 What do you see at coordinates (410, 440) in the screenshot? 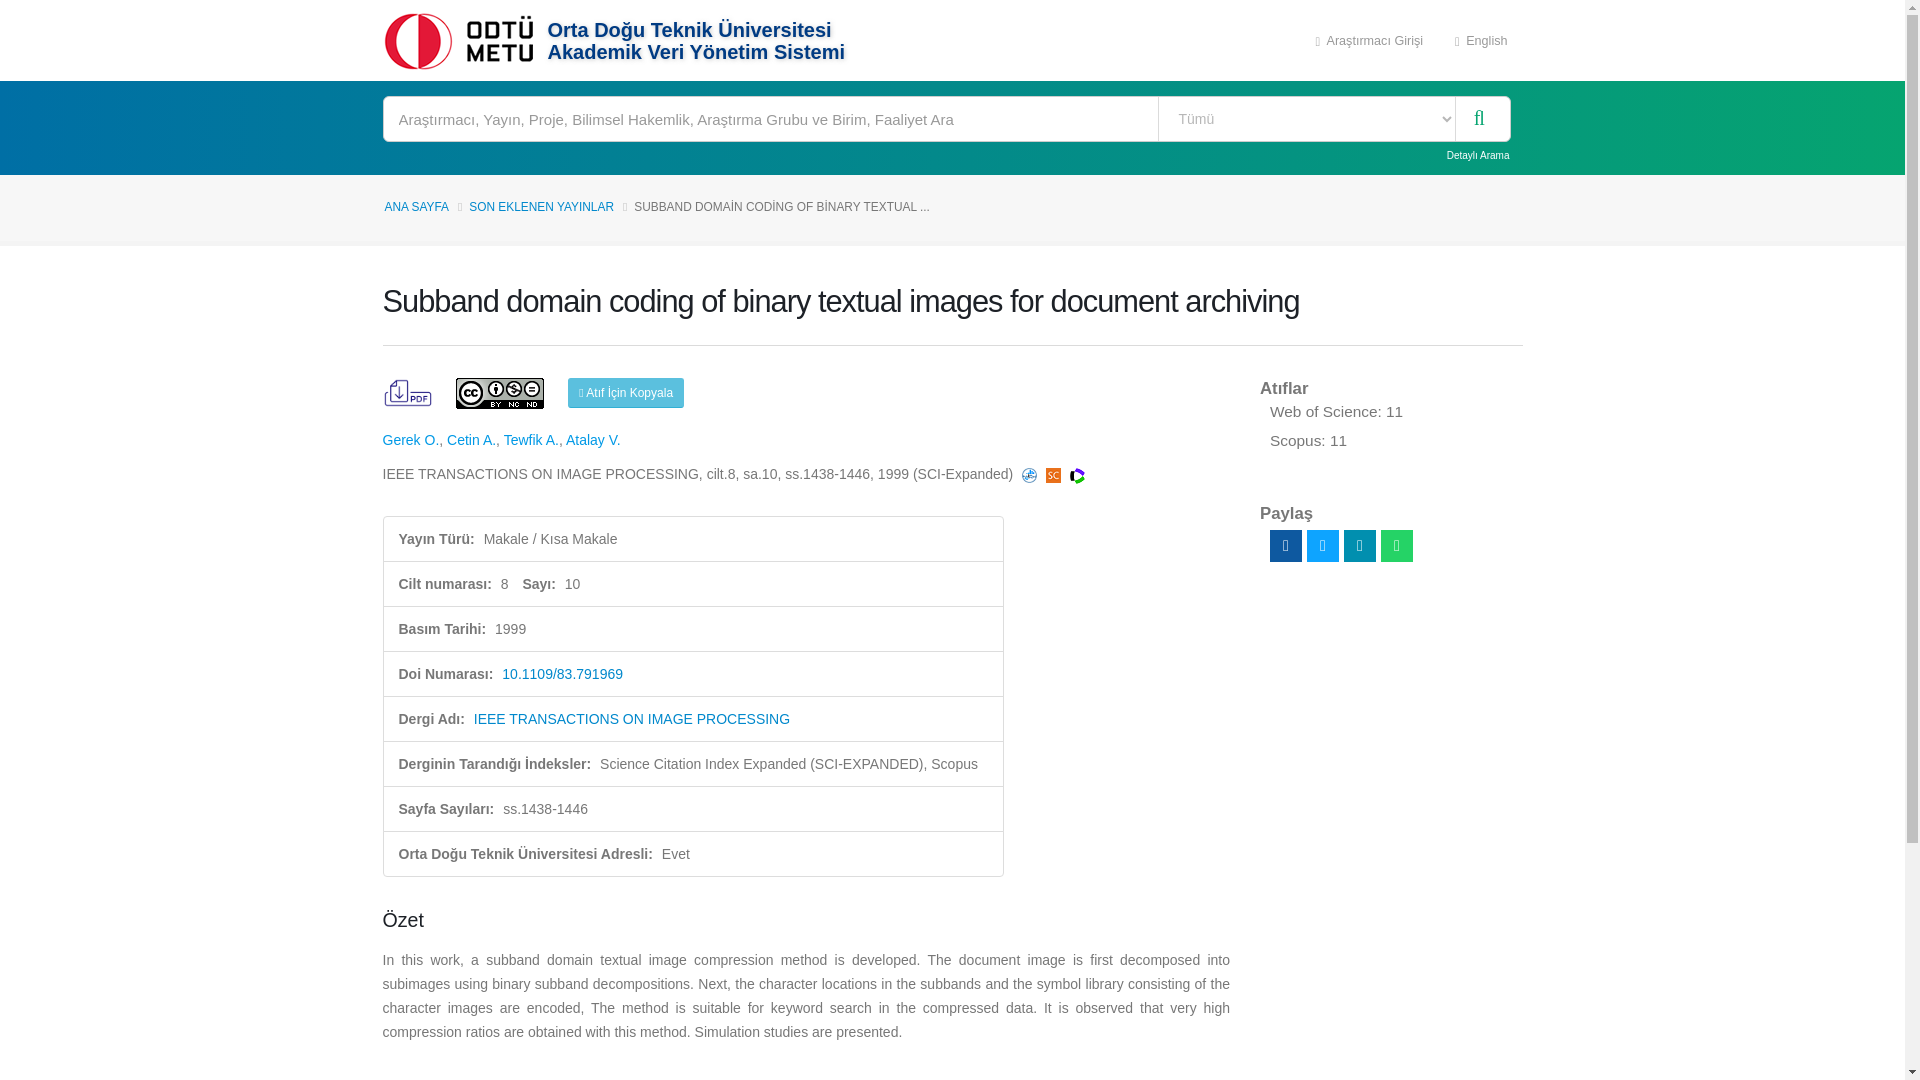
I see `ON Gerek` at bounding box center [410, 440].